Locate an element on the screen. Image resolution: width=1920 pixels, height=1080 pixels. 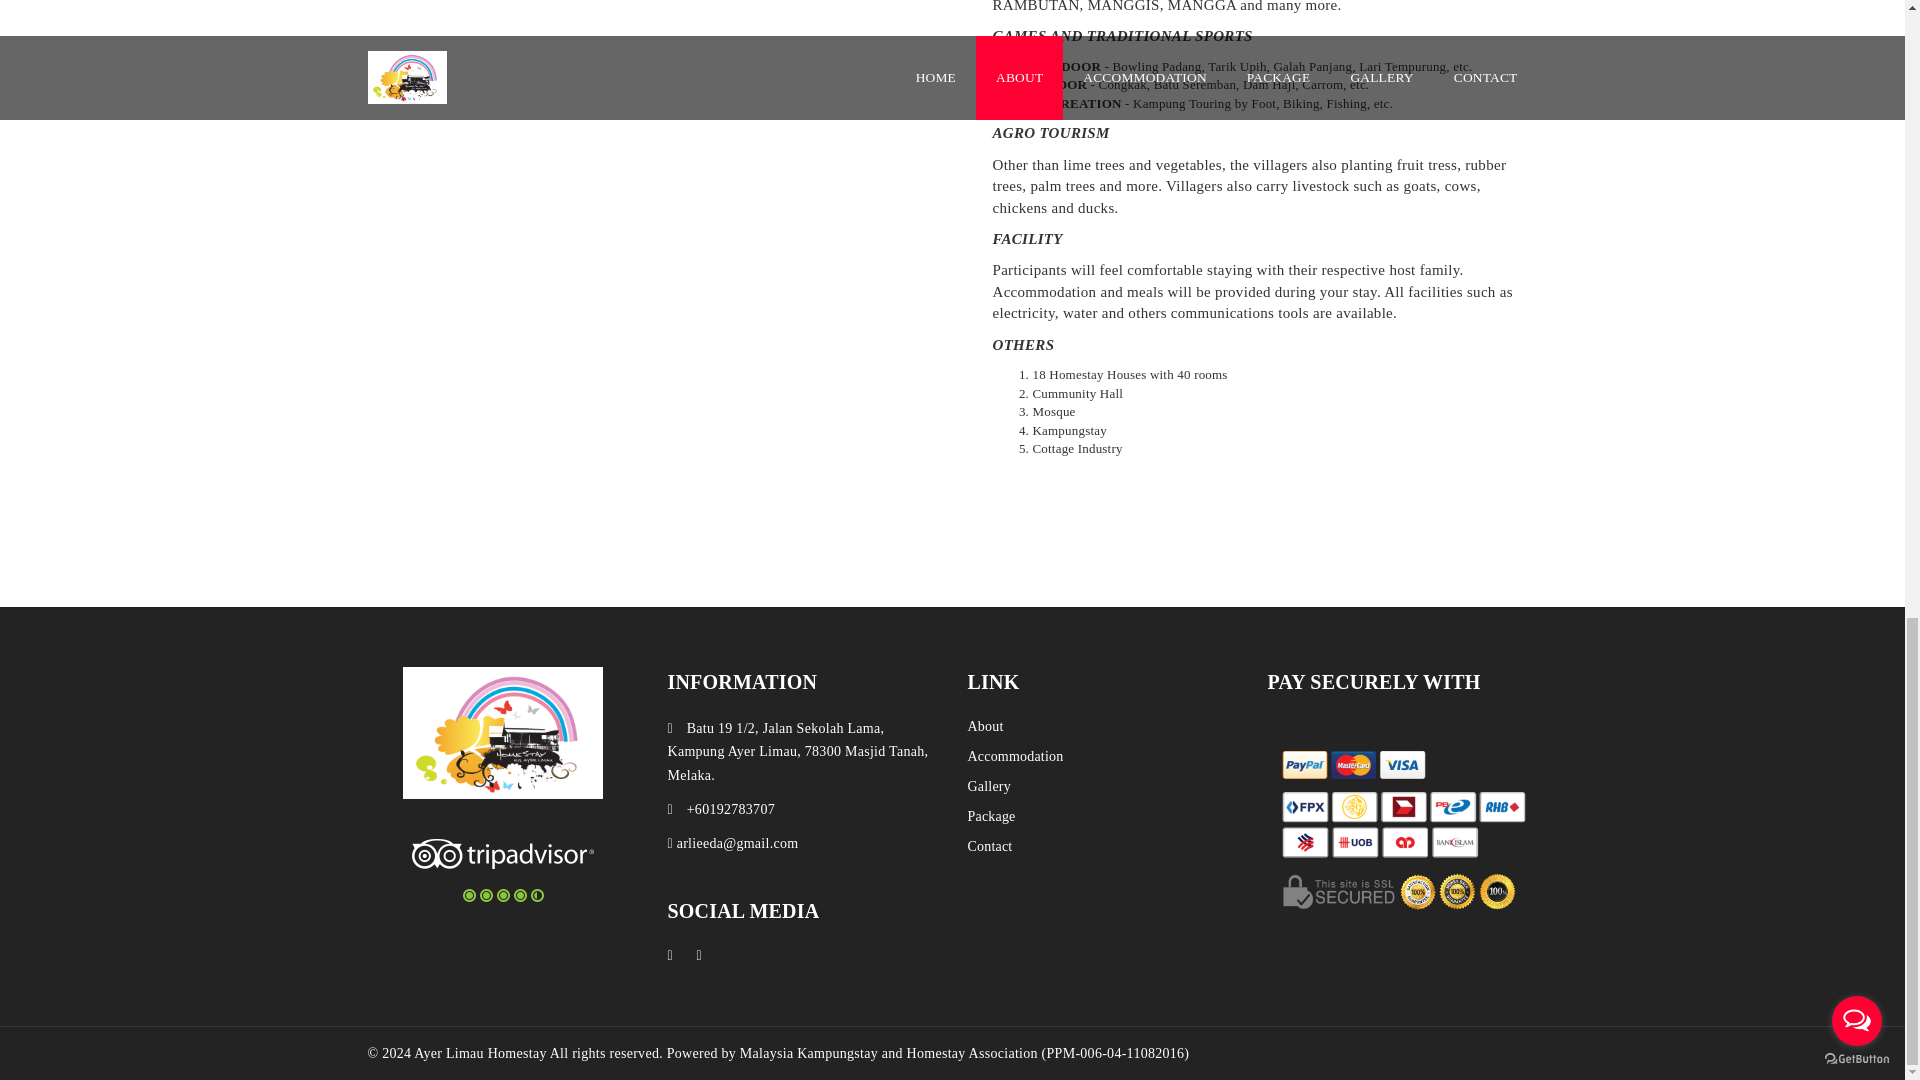
Package is located at coordinates (991, 816).